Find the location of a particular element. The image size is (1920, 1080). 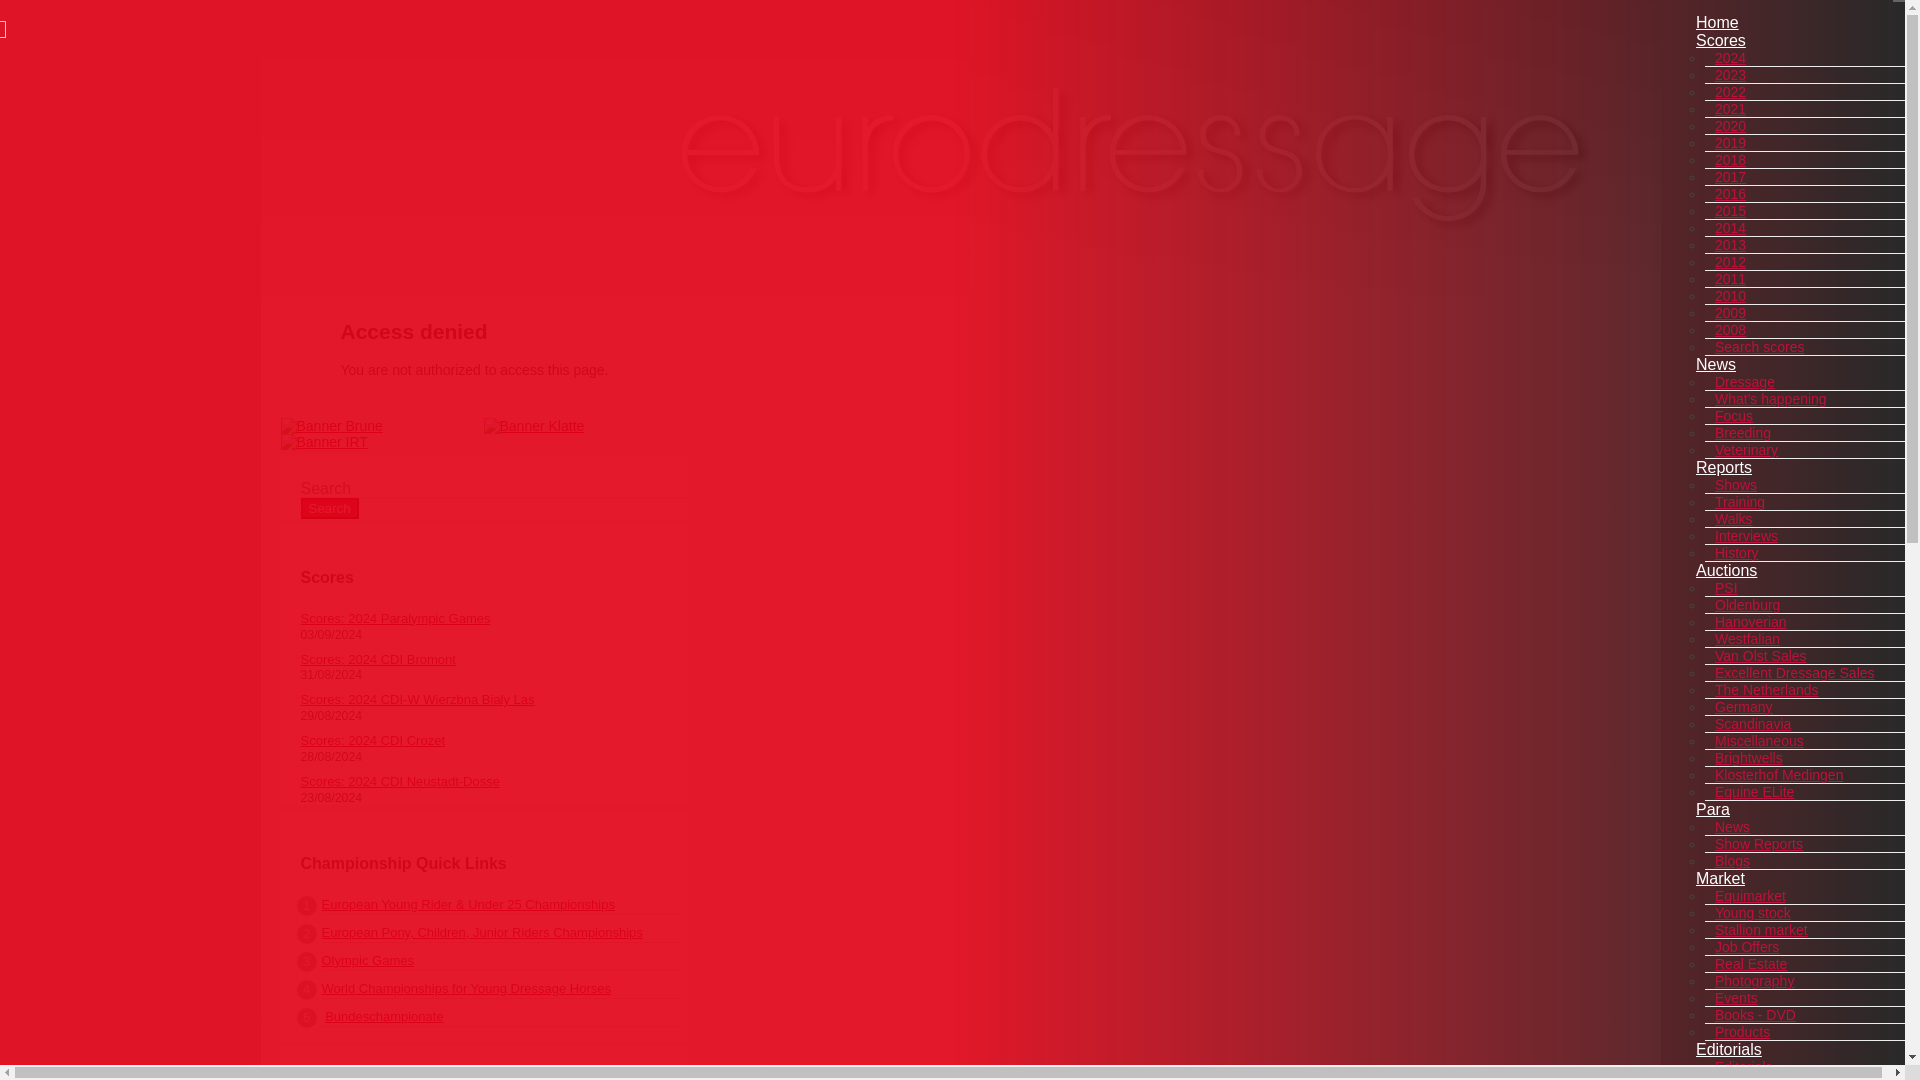

Search scores is located at coordinates (1759, 347).